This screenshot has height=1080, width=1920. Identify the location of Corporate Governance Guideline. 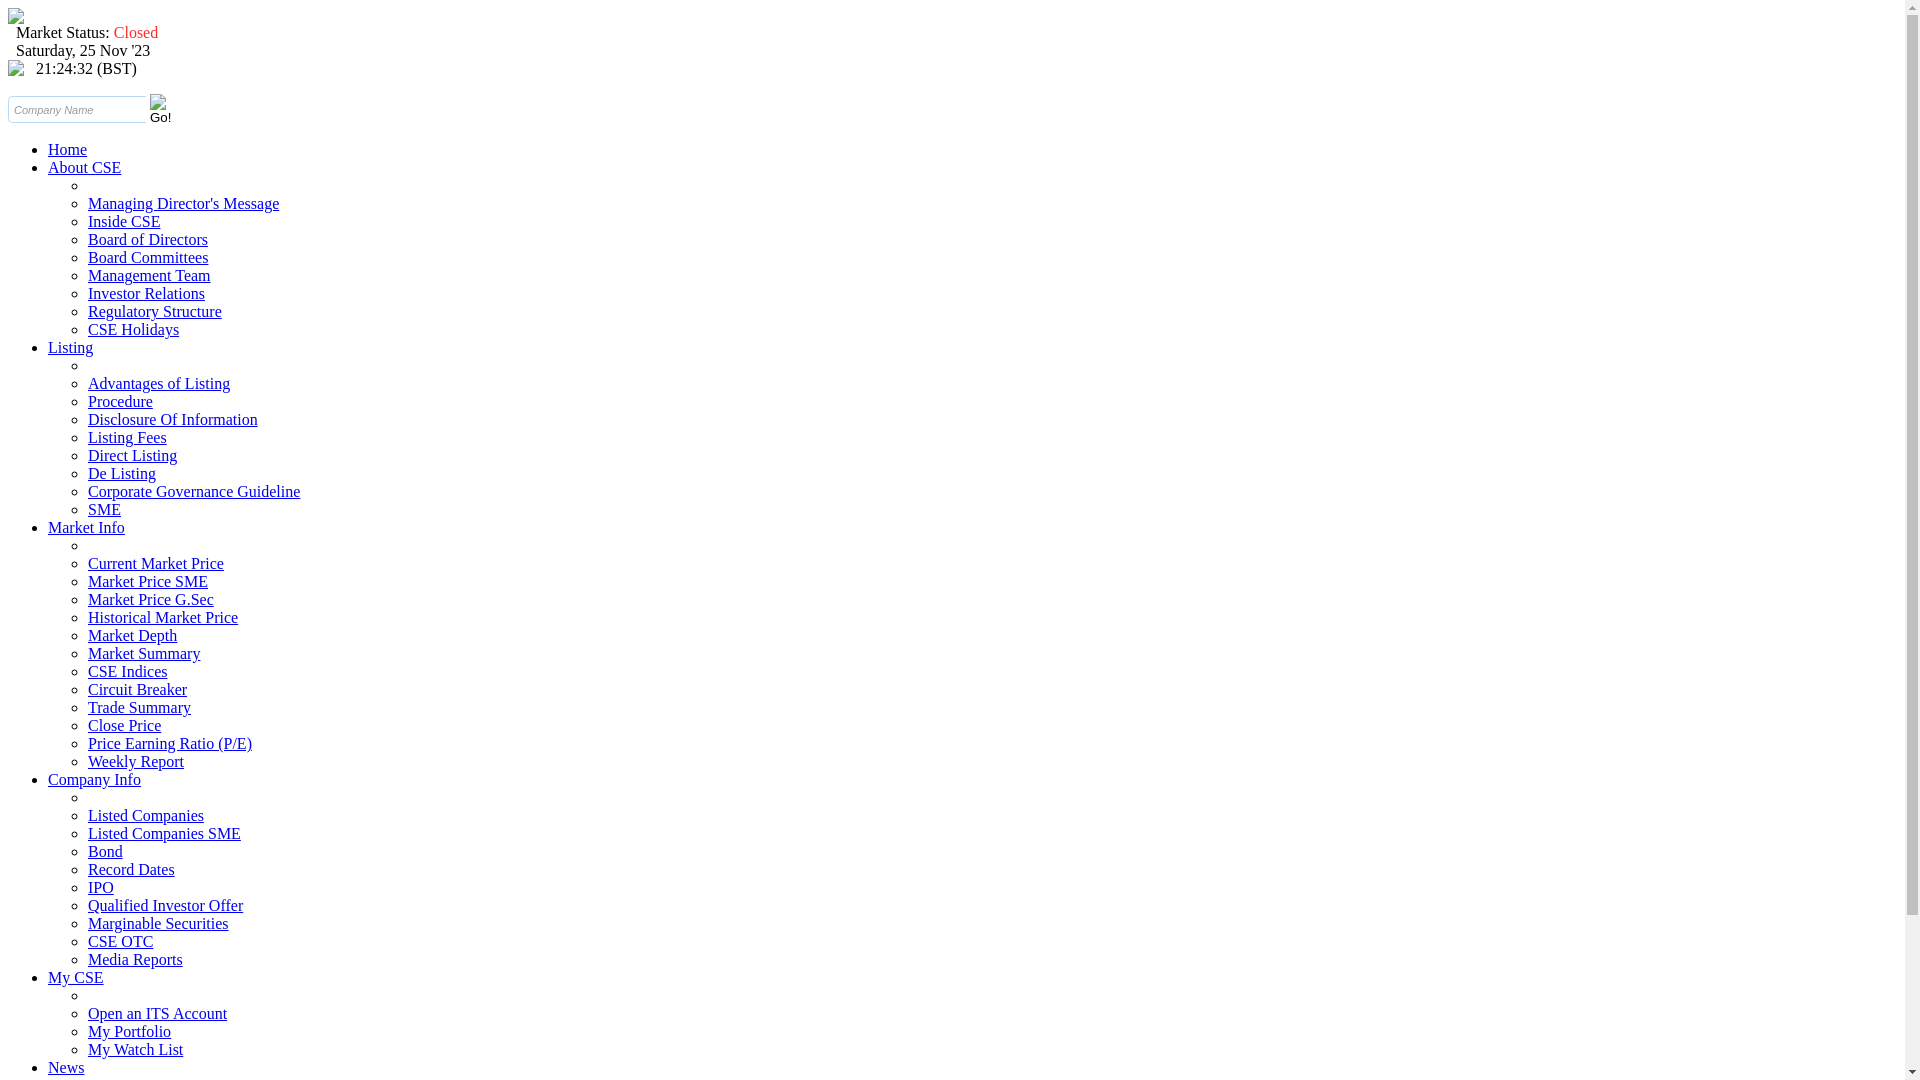
(194, 492).